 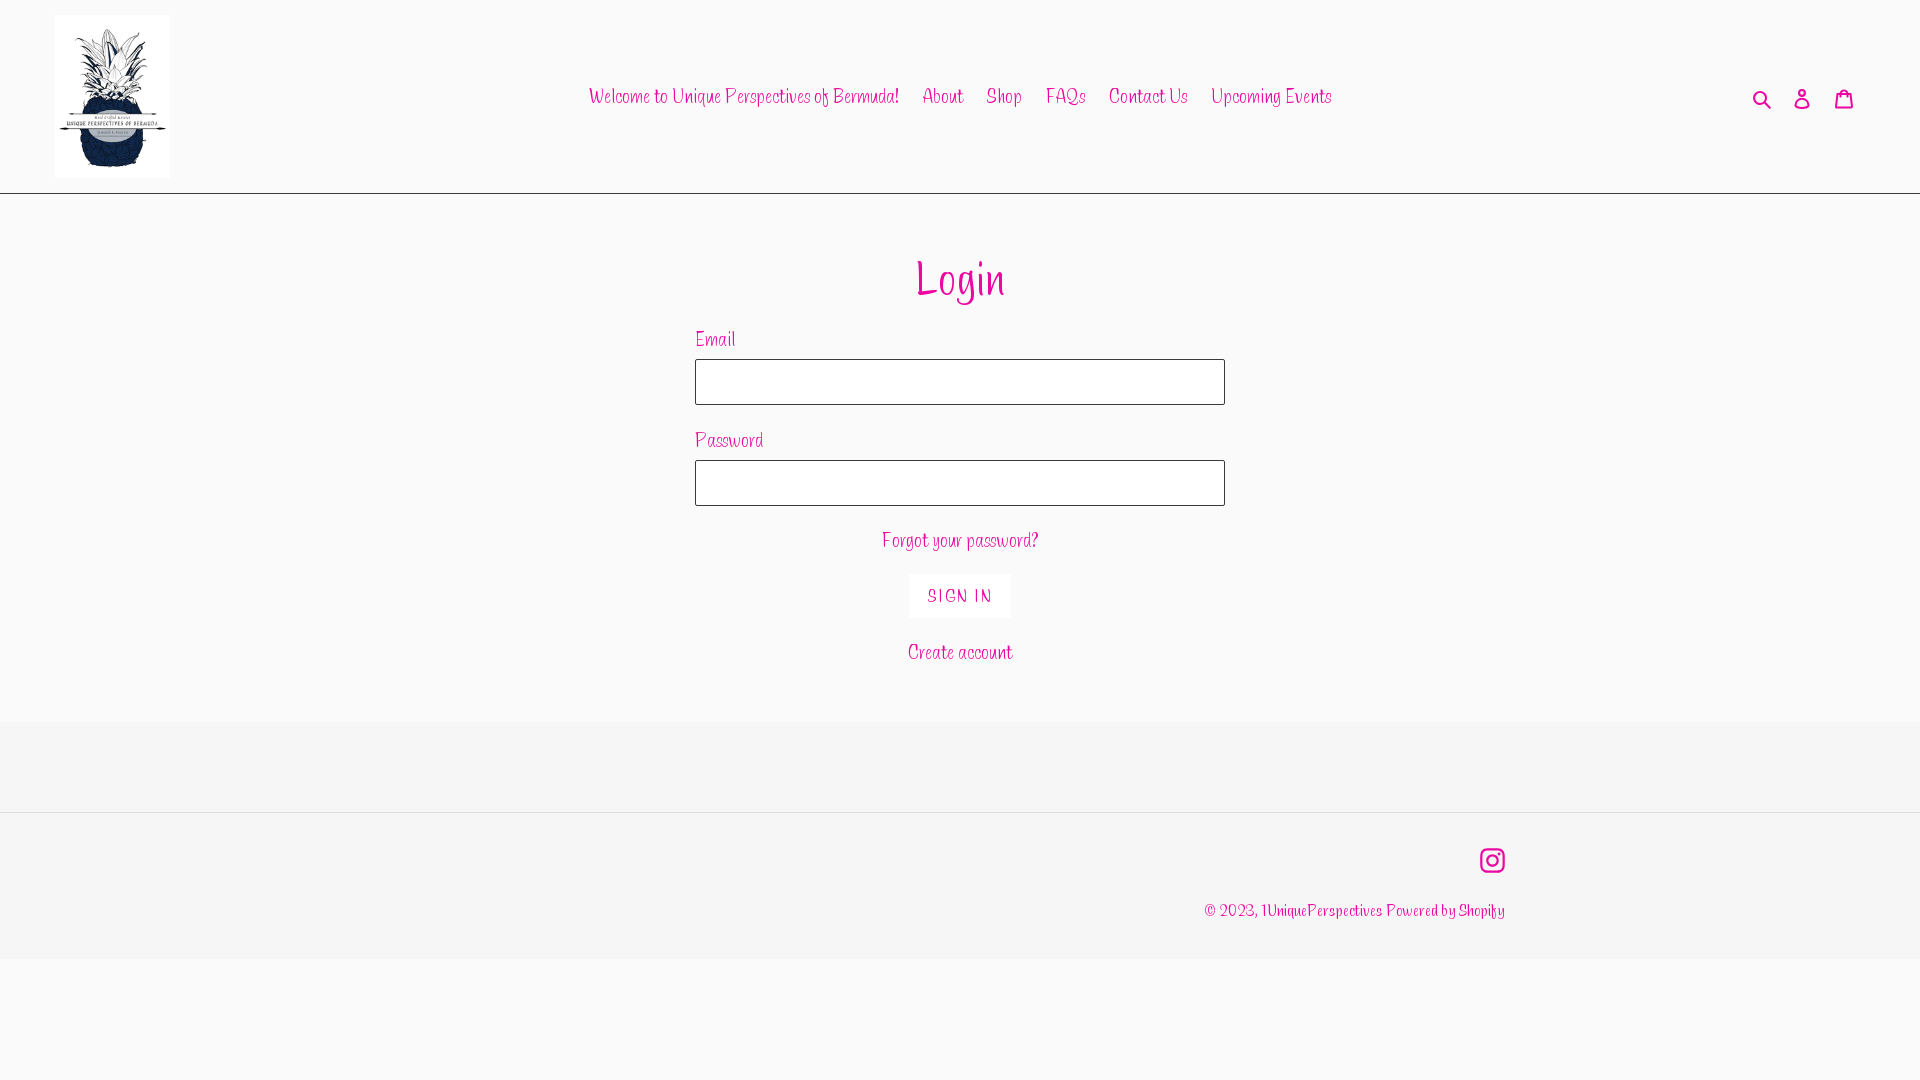 I want to click on Welcome to Unique Perspectives of Bermuda!, so click(x=744, y=96).